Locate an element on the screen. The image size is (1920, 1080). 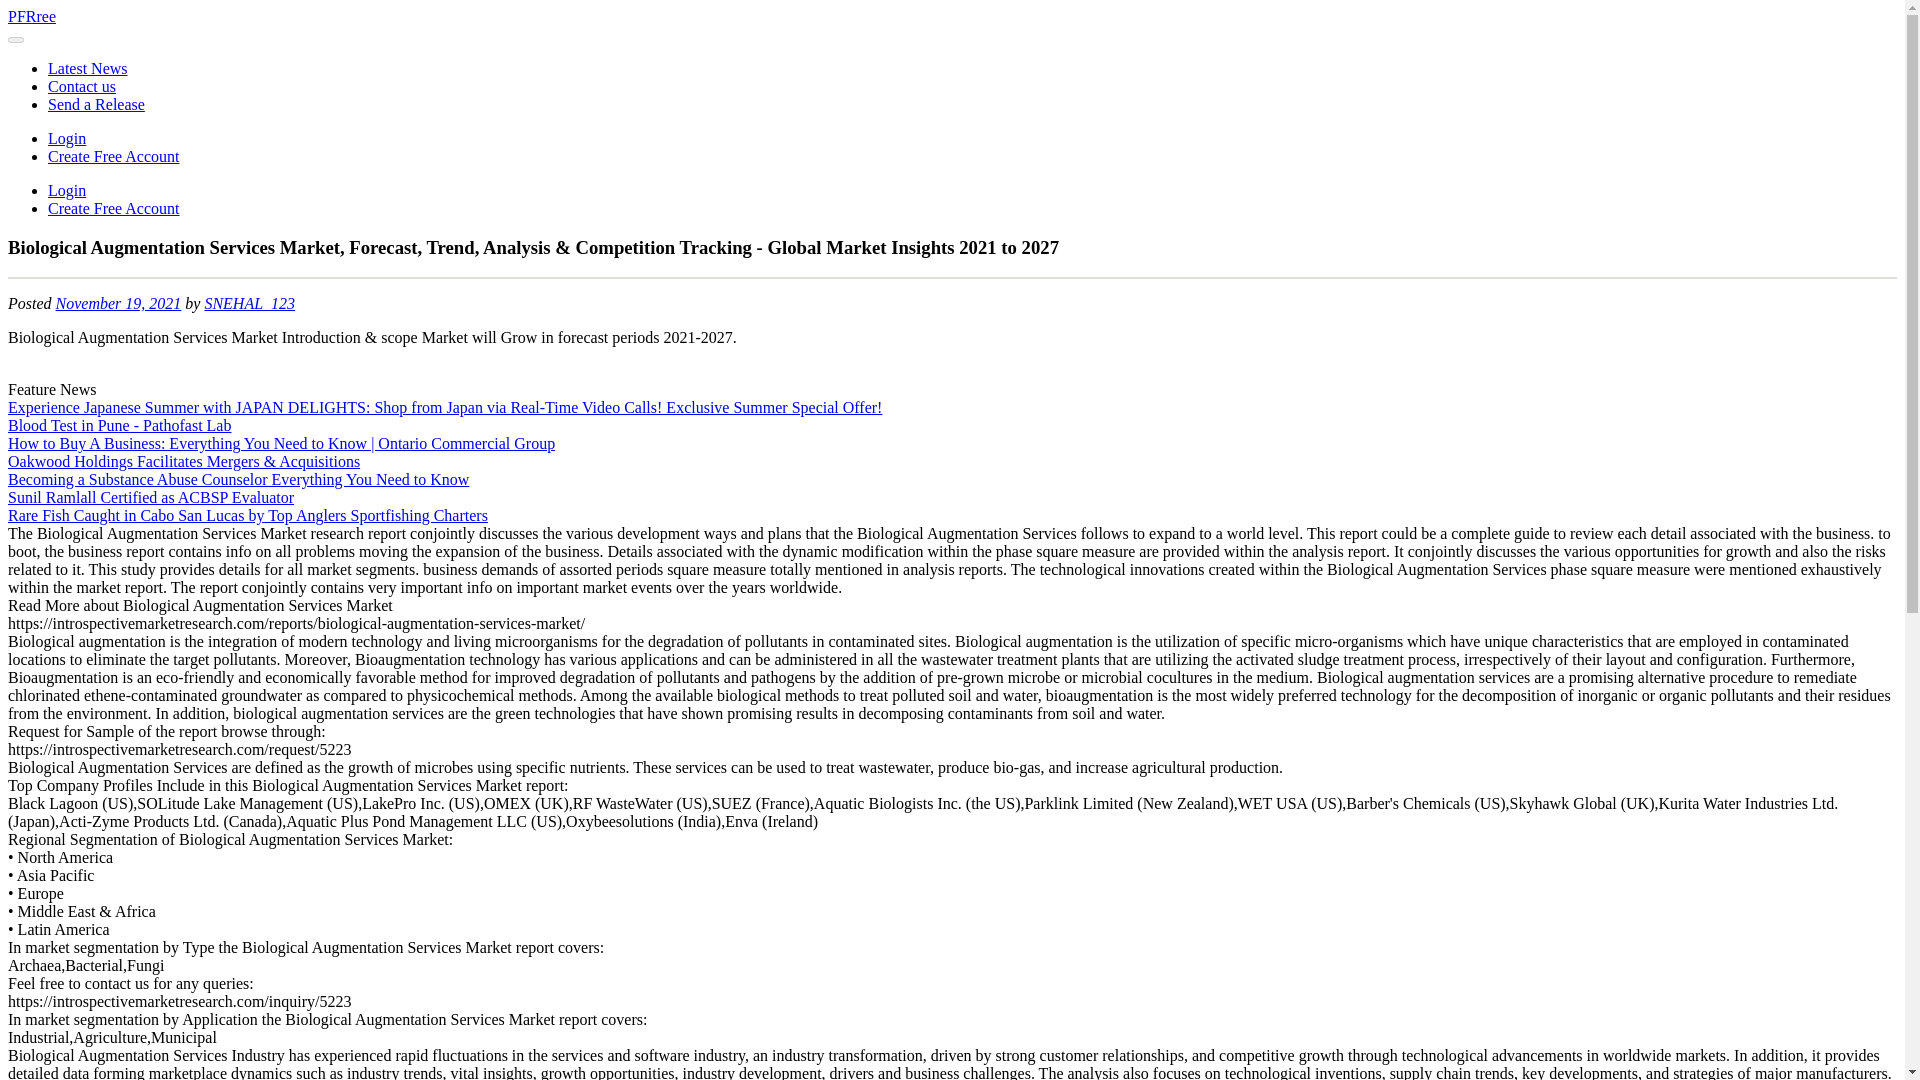
Create Free Account is located at coordinates (114, 208).